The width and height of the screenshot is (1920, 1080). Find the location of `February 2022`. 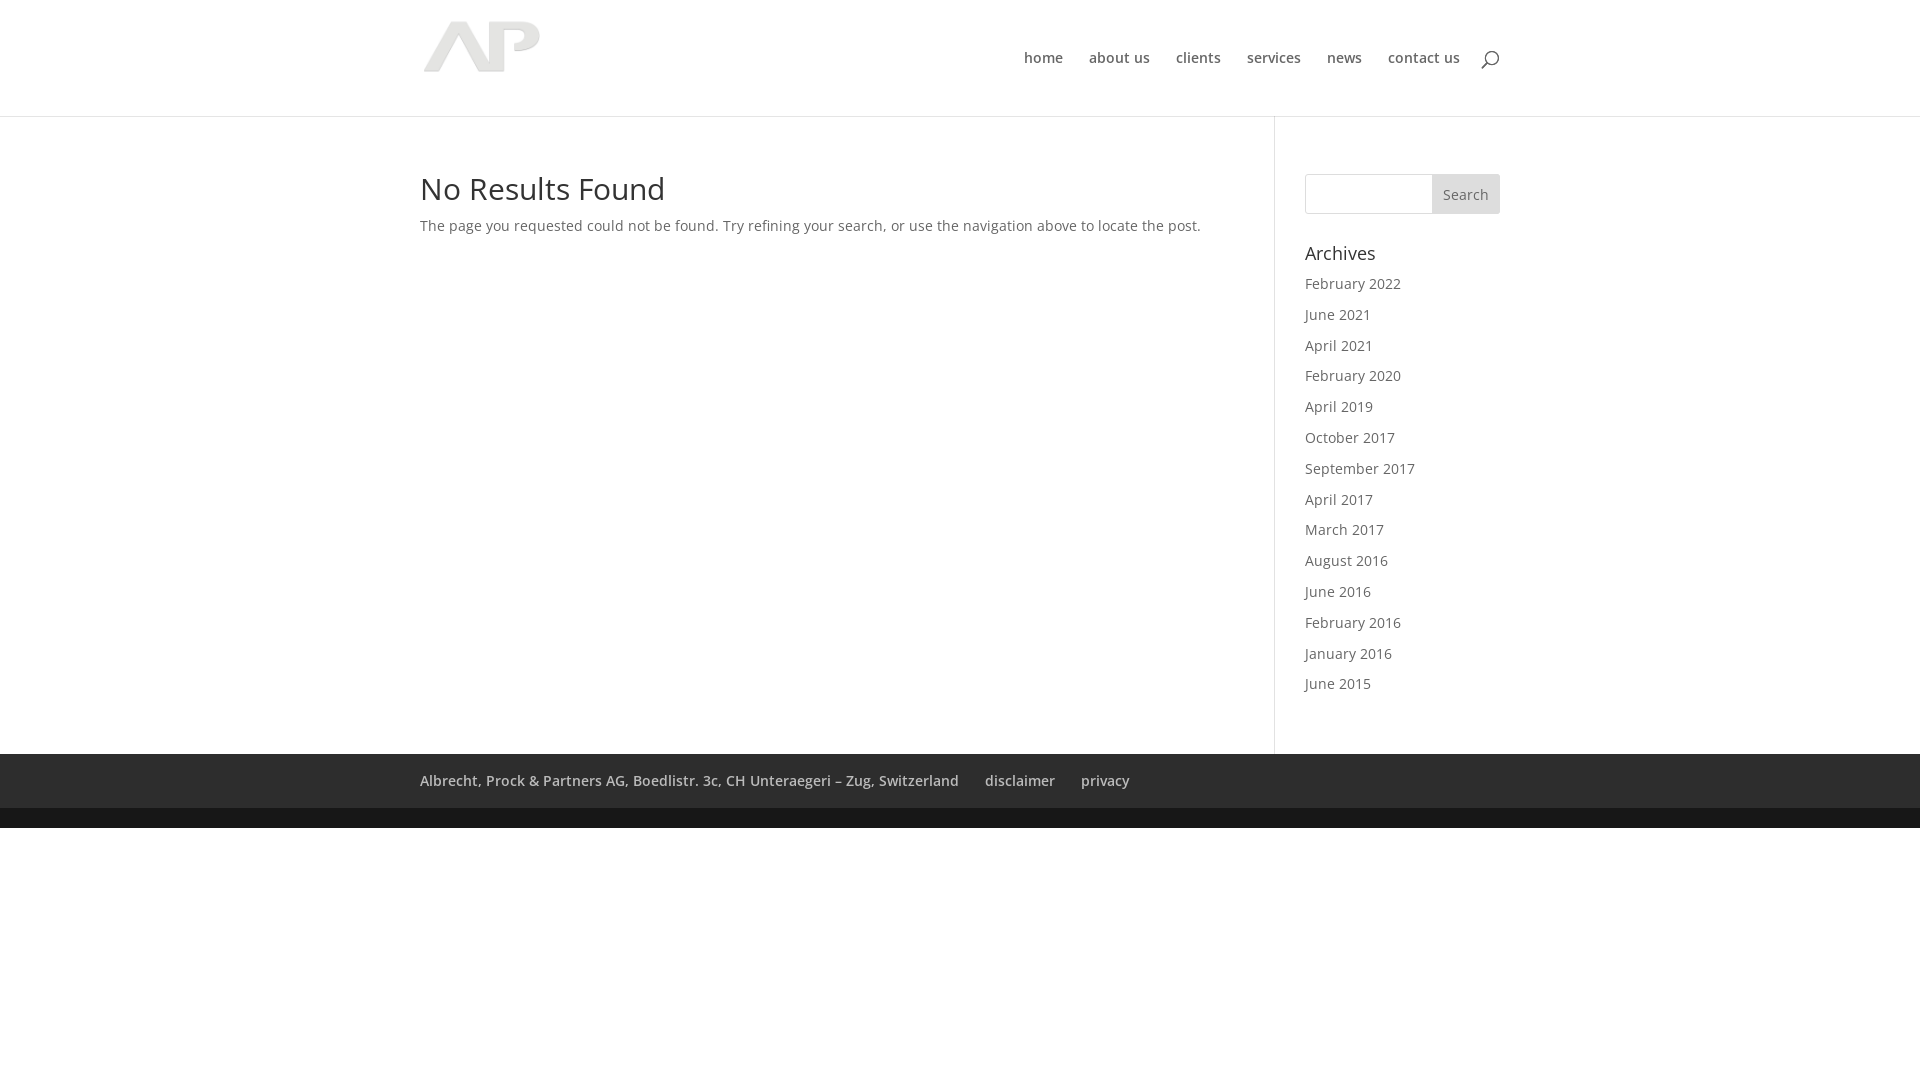

February 2022 is located at coordinates (1353, 284).